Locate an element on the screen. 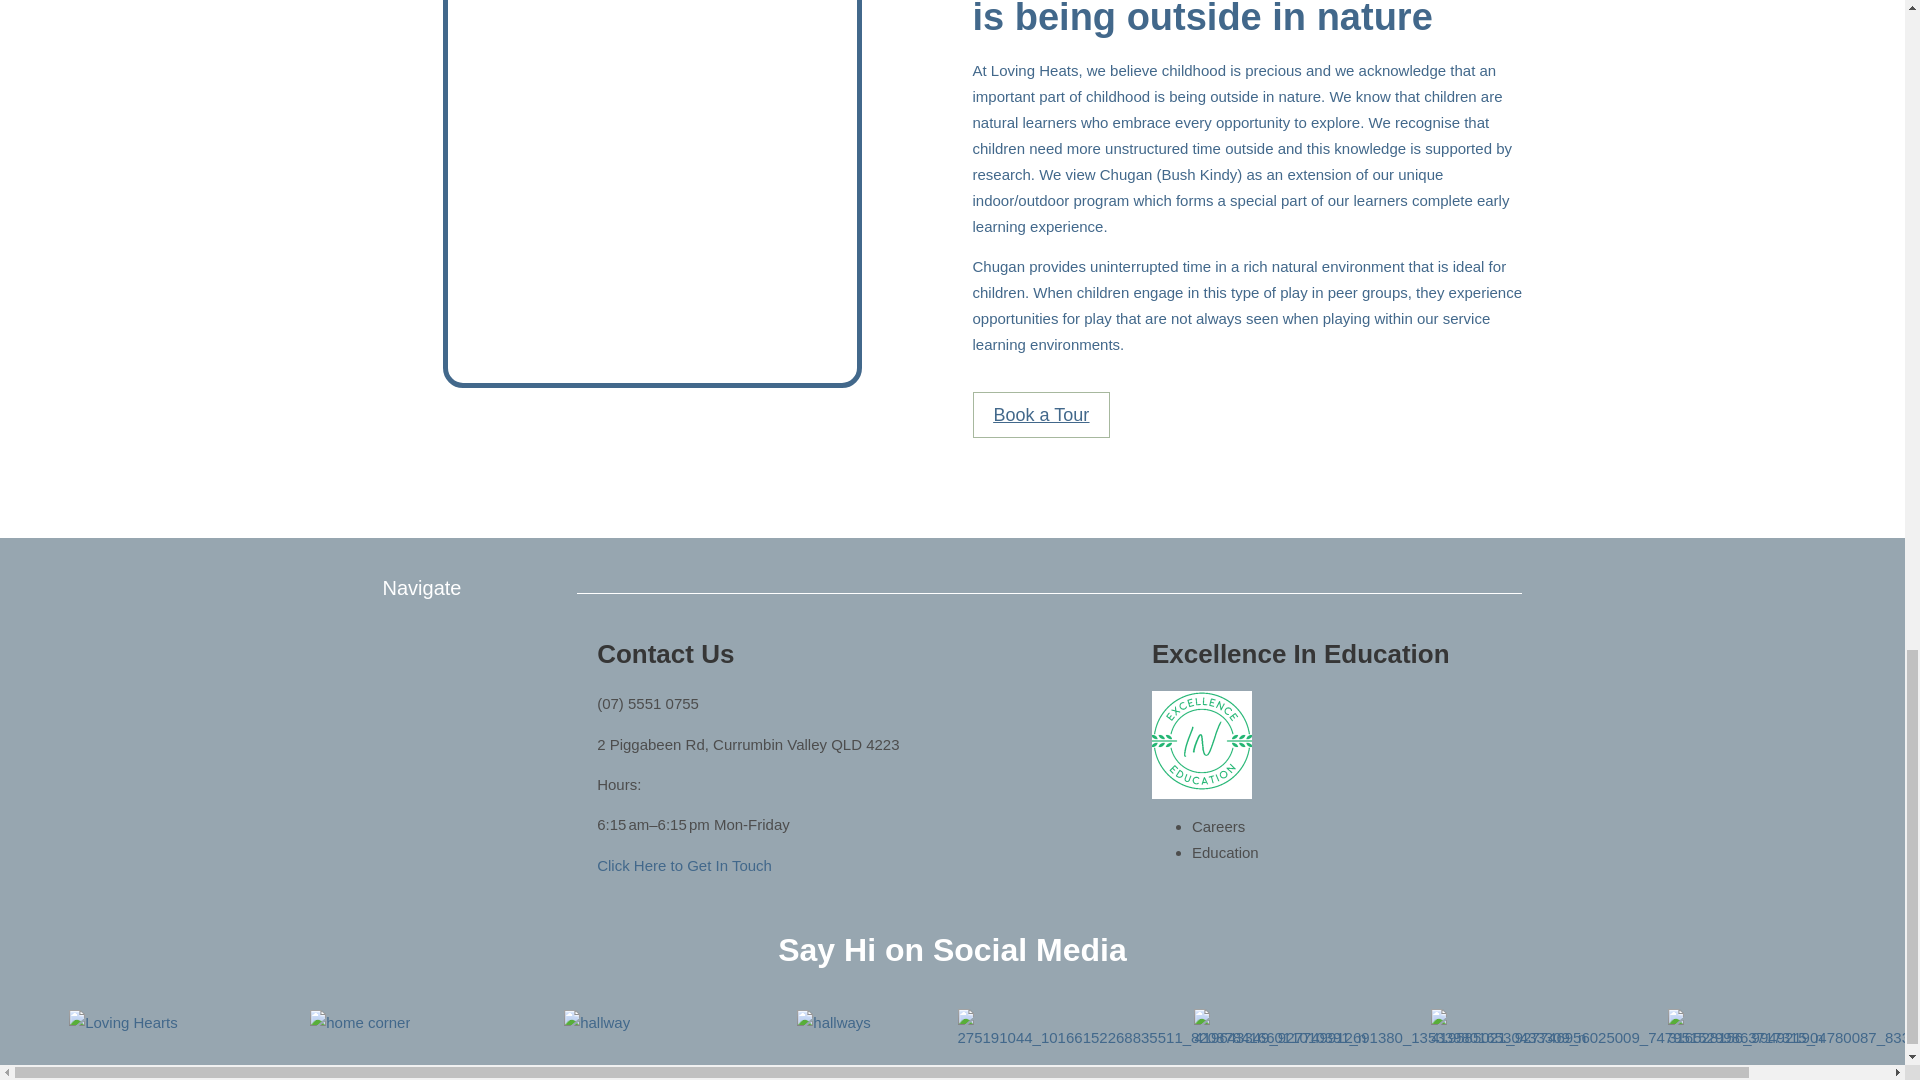  home corner is located at coordinates (360, 1022).